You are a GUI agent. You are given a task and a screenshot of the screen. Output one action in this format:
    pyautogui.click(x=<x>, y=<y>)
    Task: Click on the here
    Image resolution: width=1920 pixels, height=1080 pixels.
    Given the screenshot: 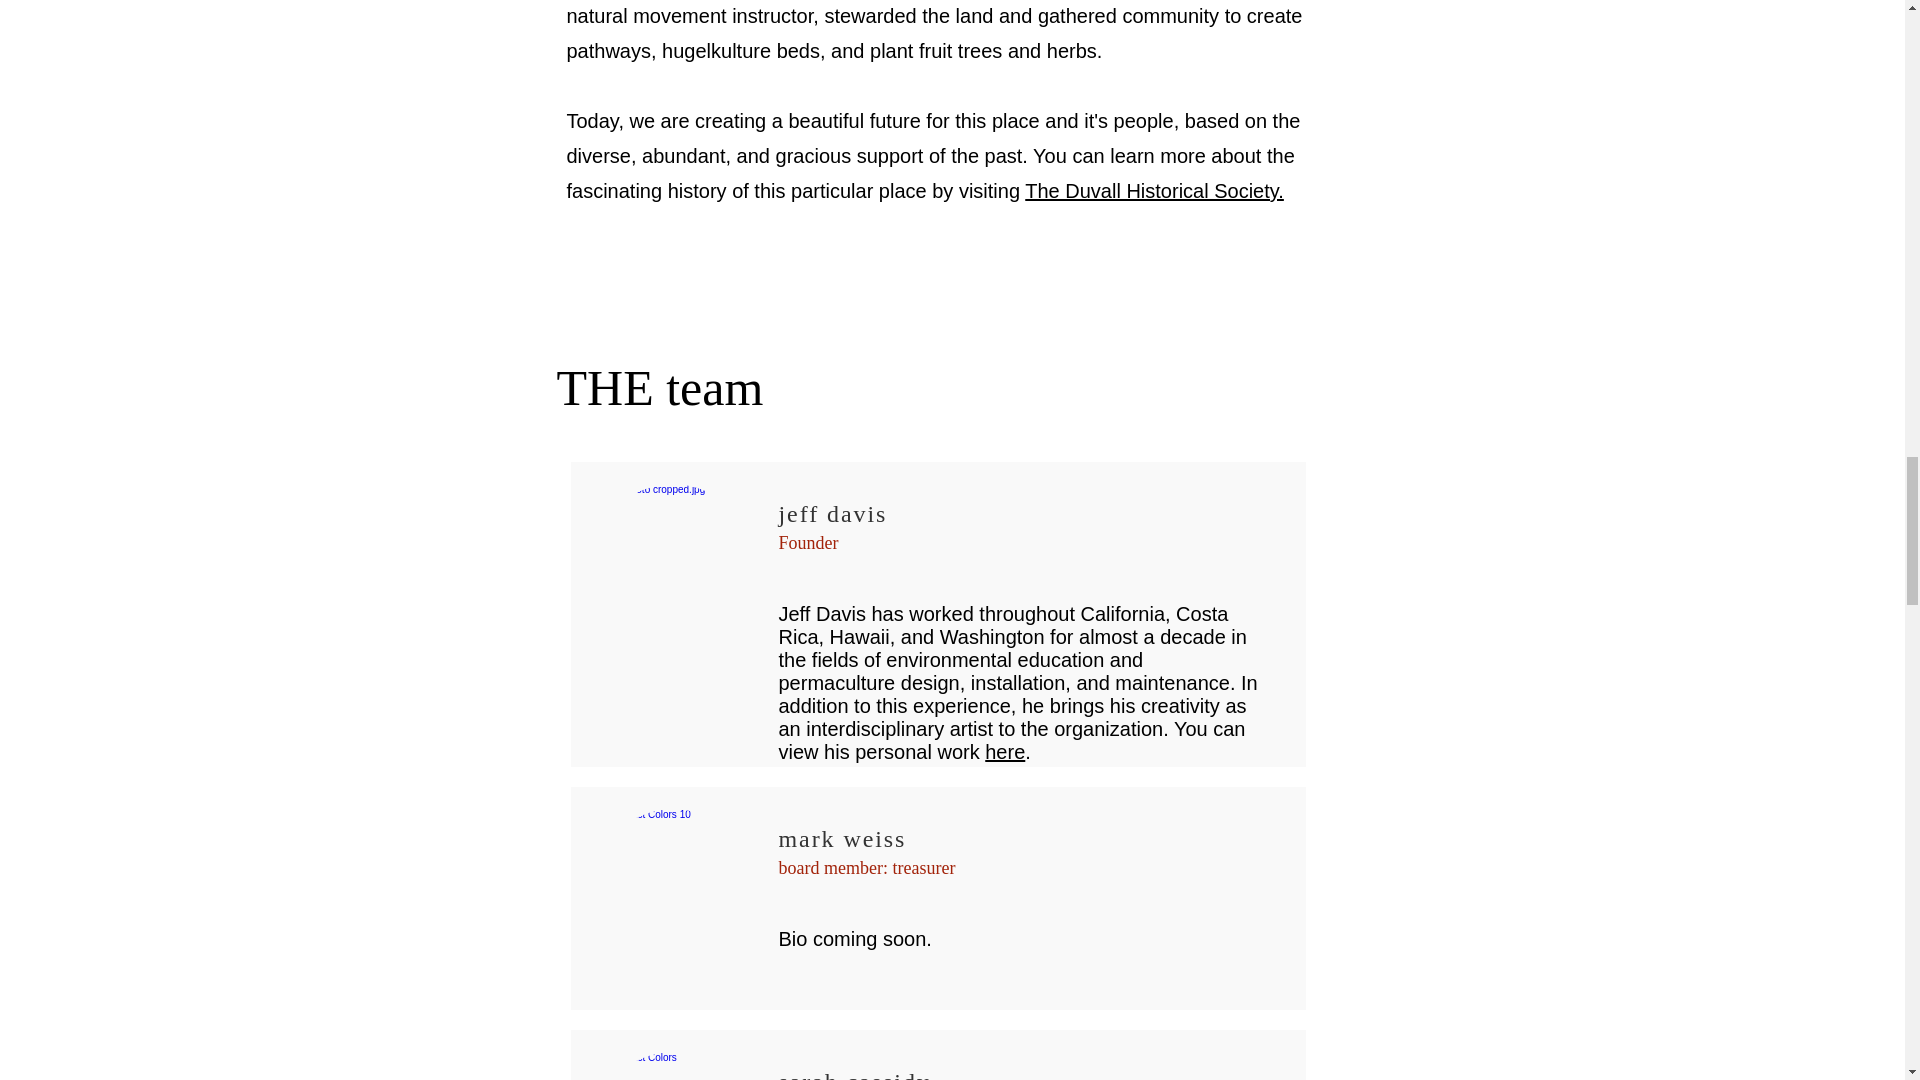 What is the action you would take?
    pyautogui.click(x=1004, y=751)
    